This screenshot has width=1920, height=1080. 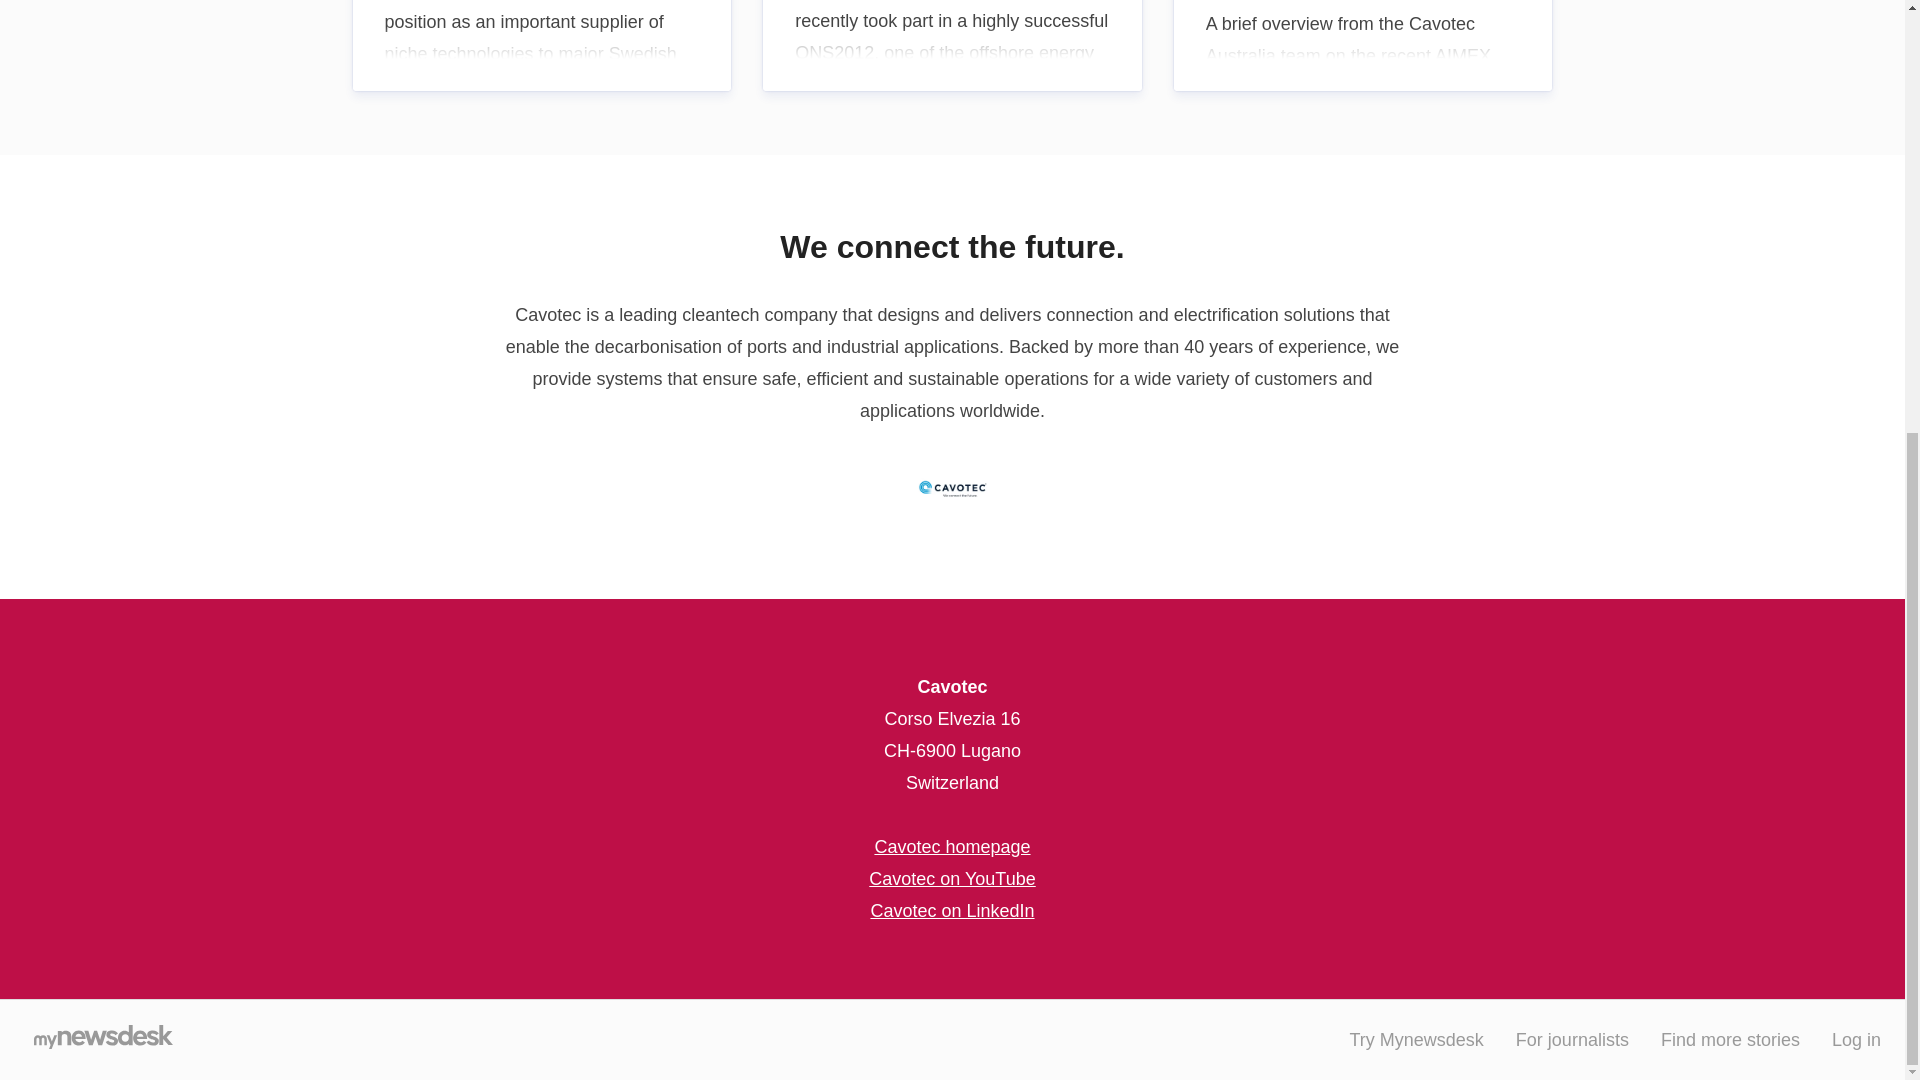 I want to click on Cavotec on LinkedIn, so click(x=952, y=910).